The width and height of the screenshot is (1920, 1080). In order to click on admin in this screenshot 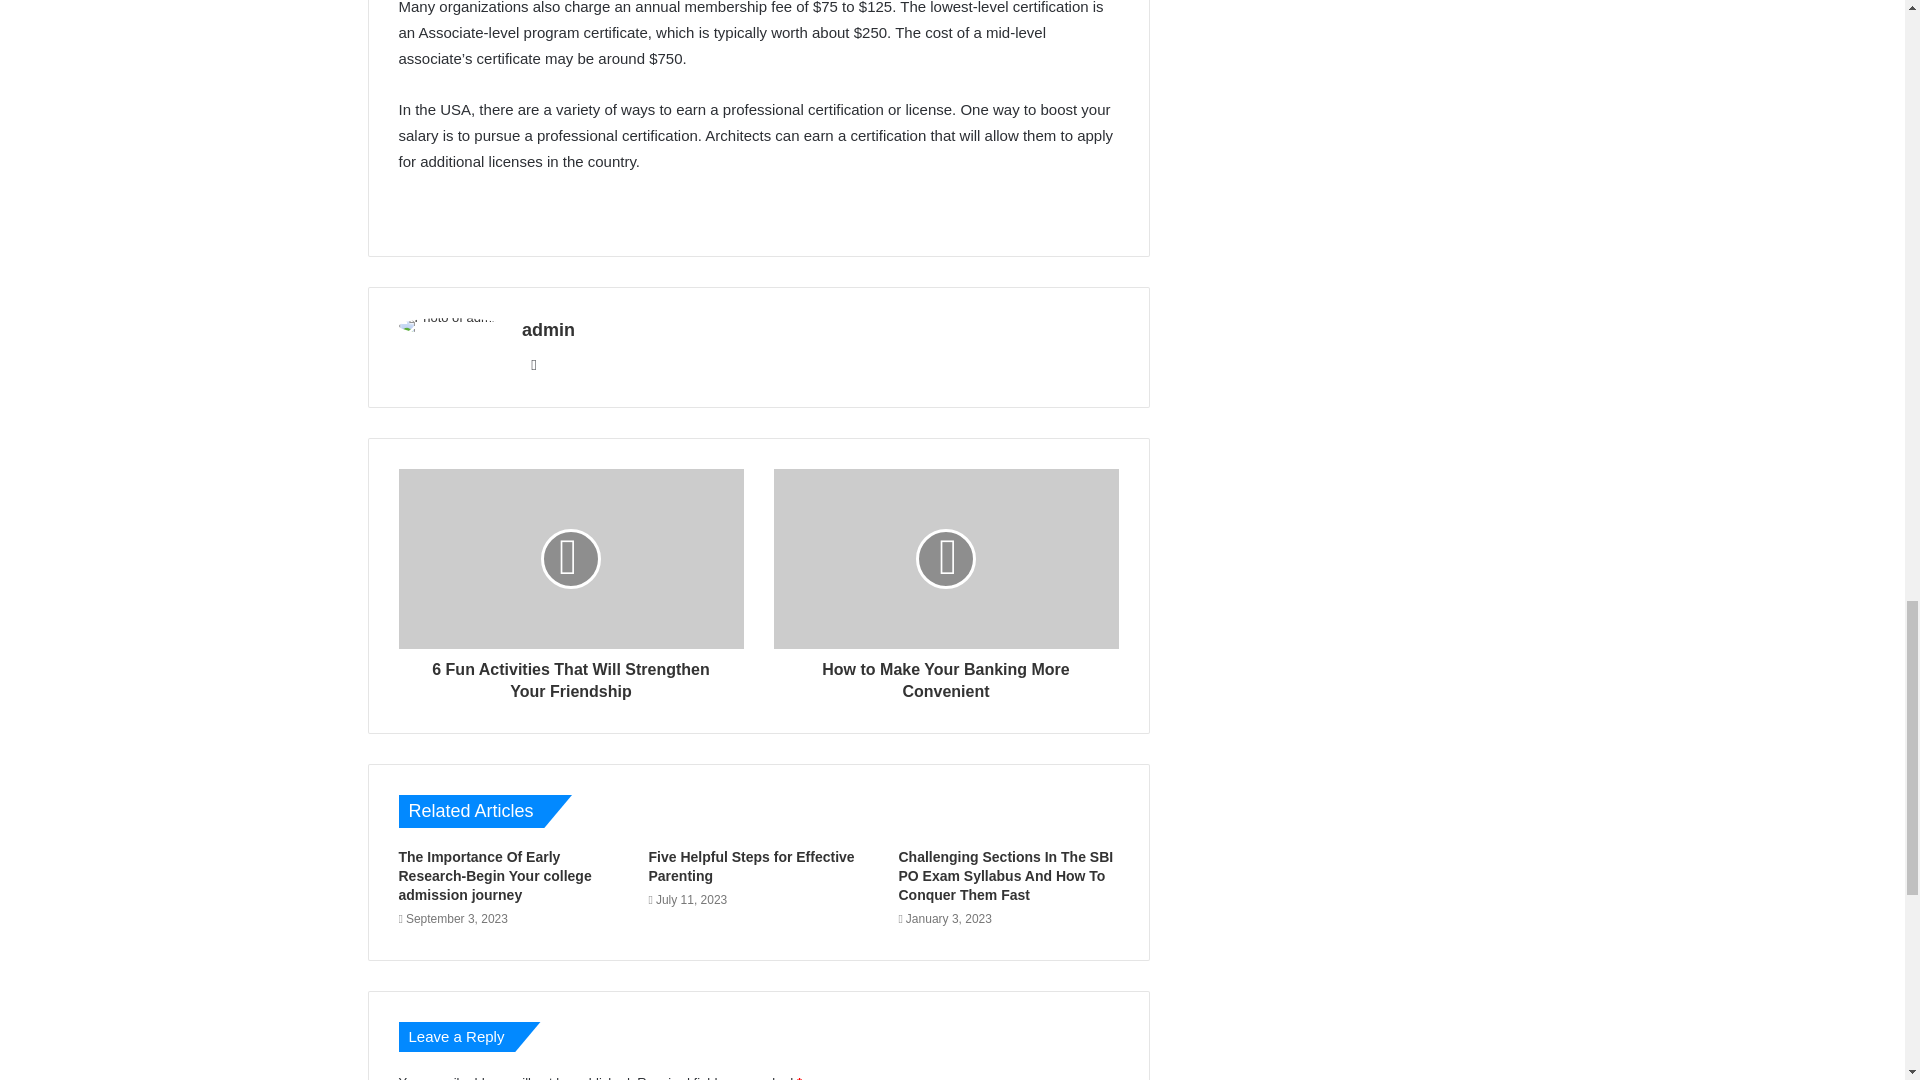, I will do `click(548, 330)`.